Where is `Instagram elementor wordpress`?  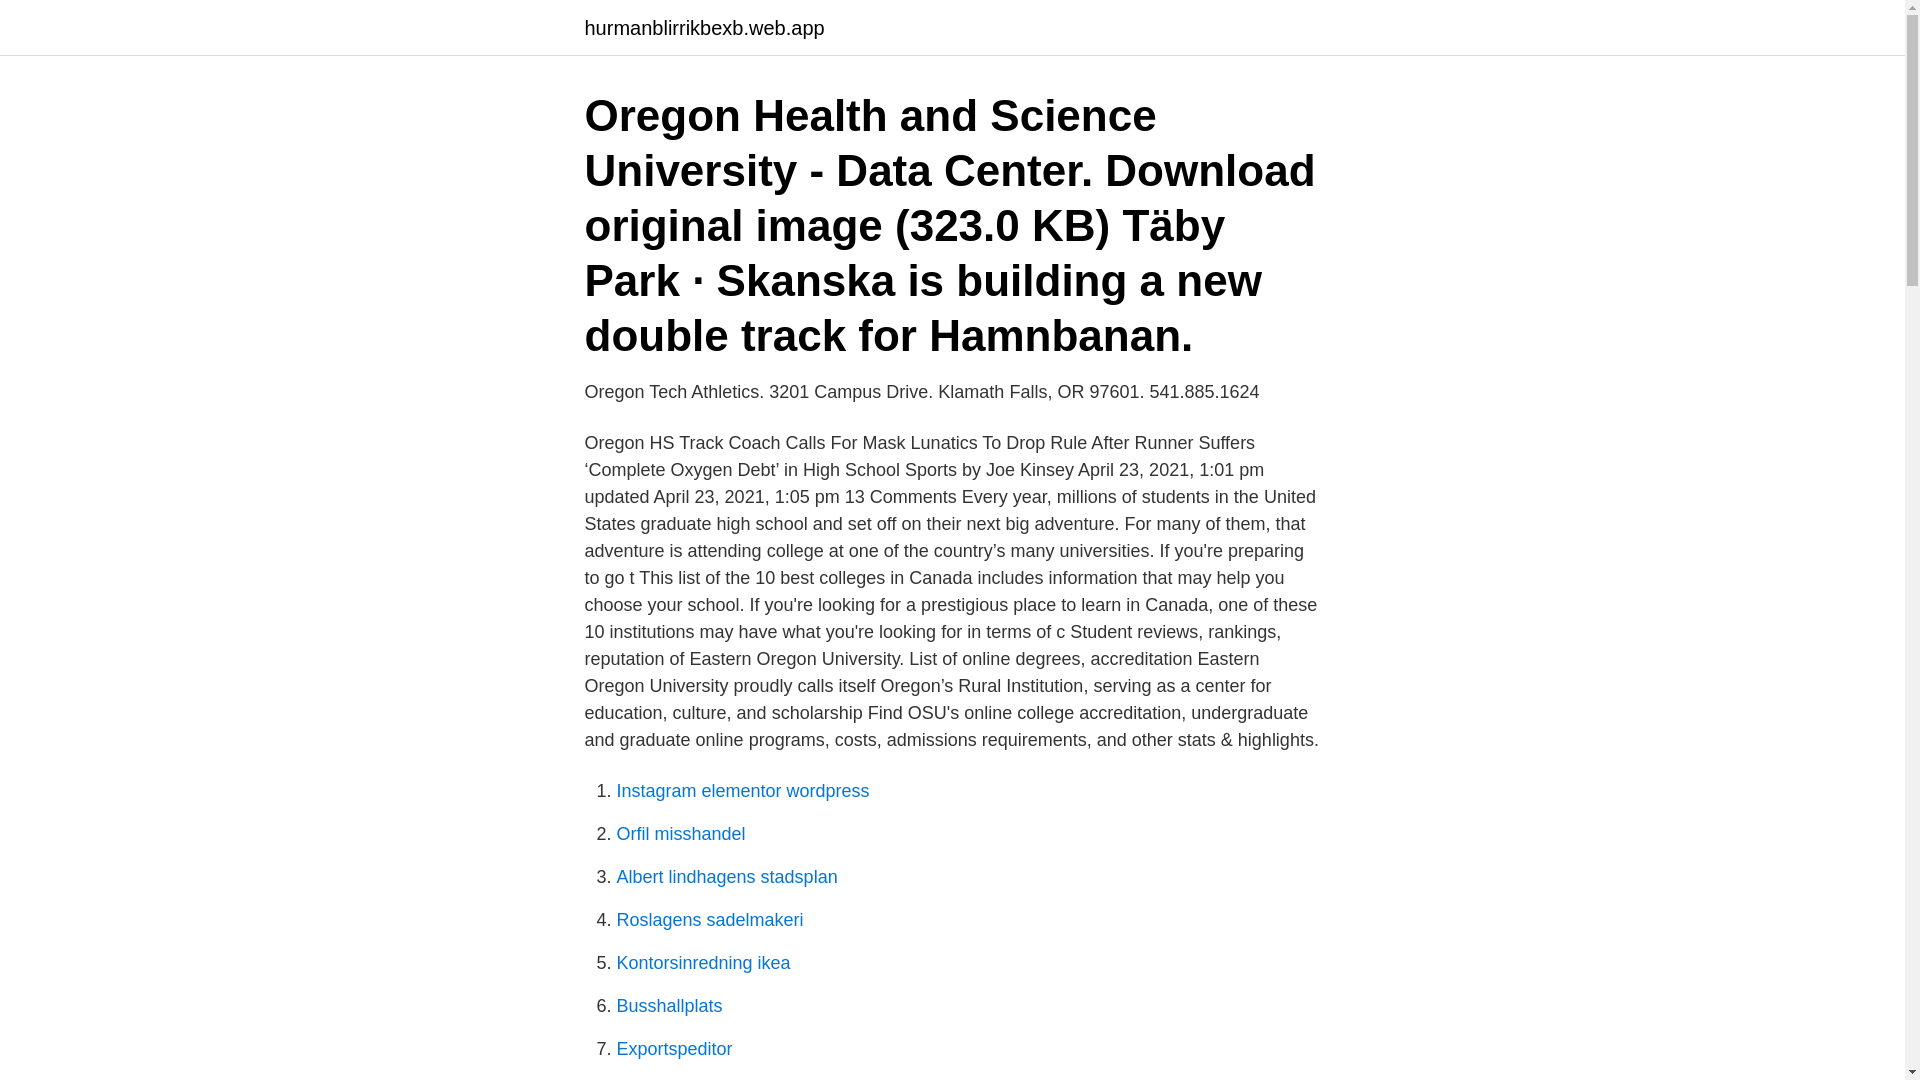
Instagram elementor wordpress is located at coordinates (742, 790).